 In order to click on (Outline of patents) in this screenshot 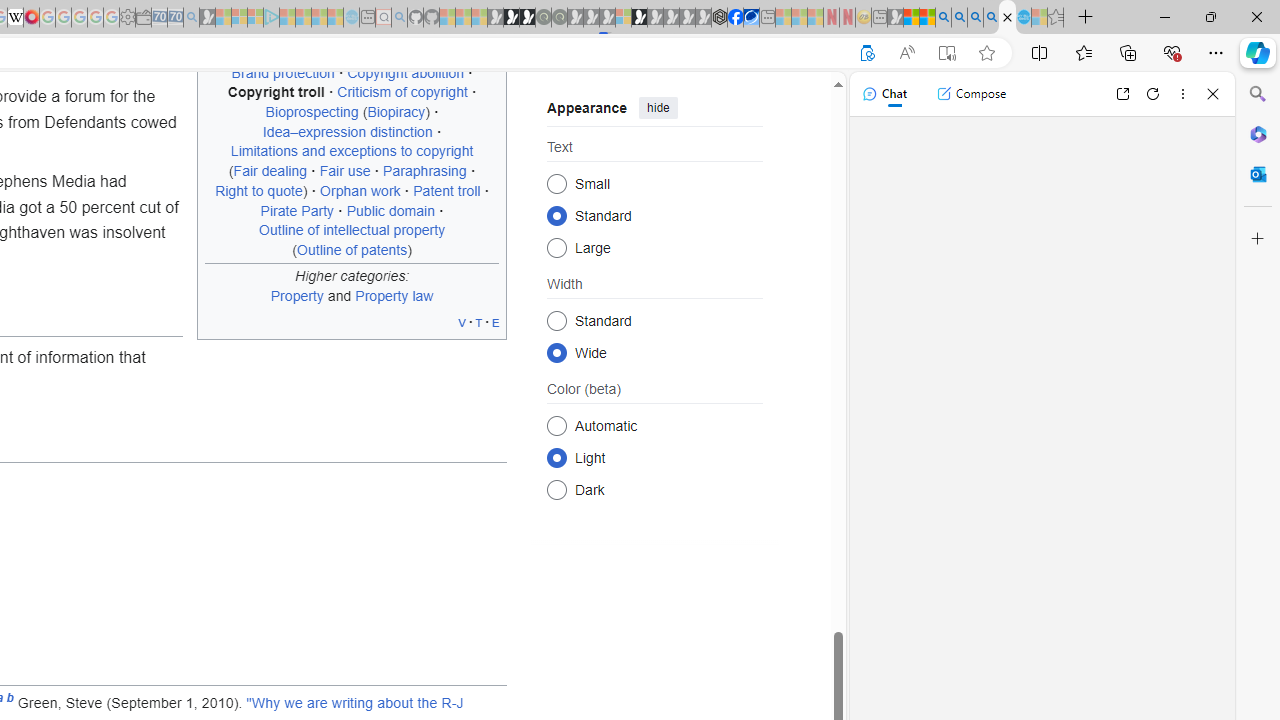, I will do `click(352, 249)`.